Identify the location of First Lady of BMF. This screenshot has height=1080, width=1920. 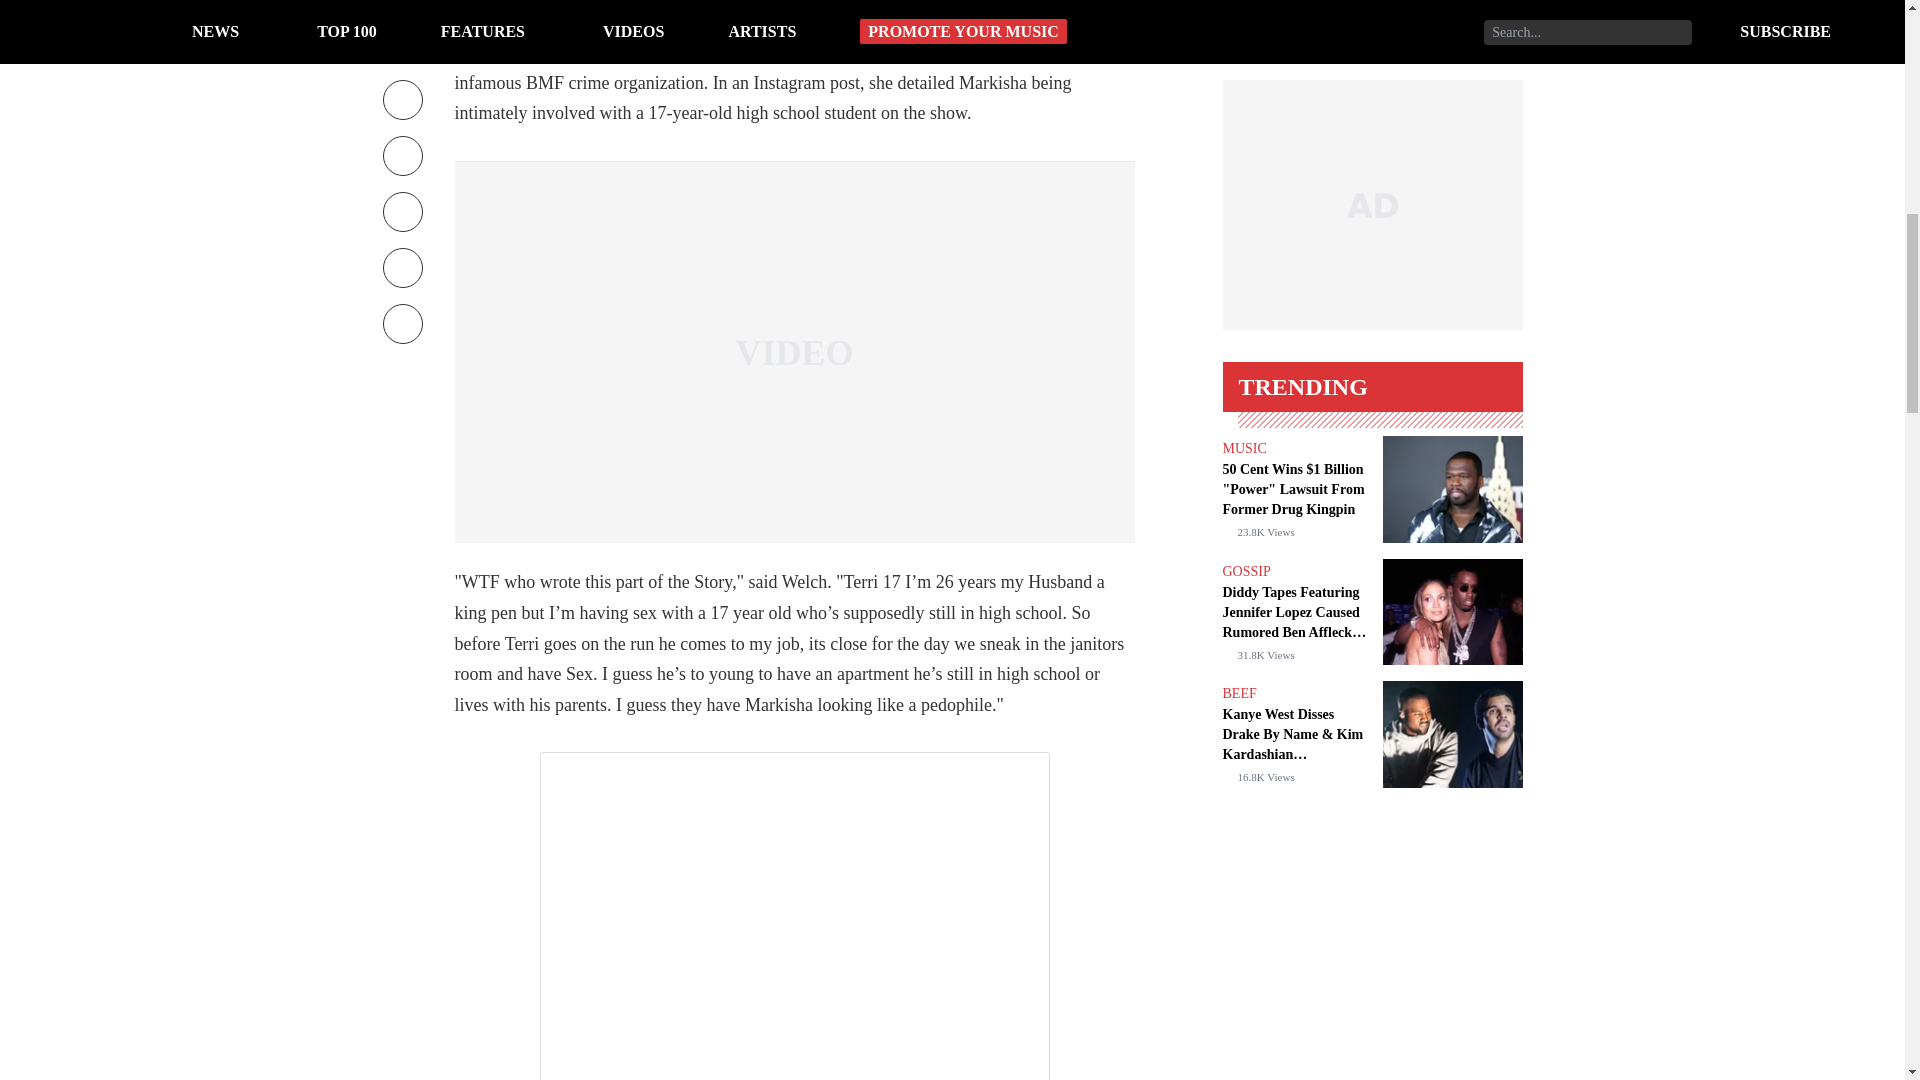
(875, 22).